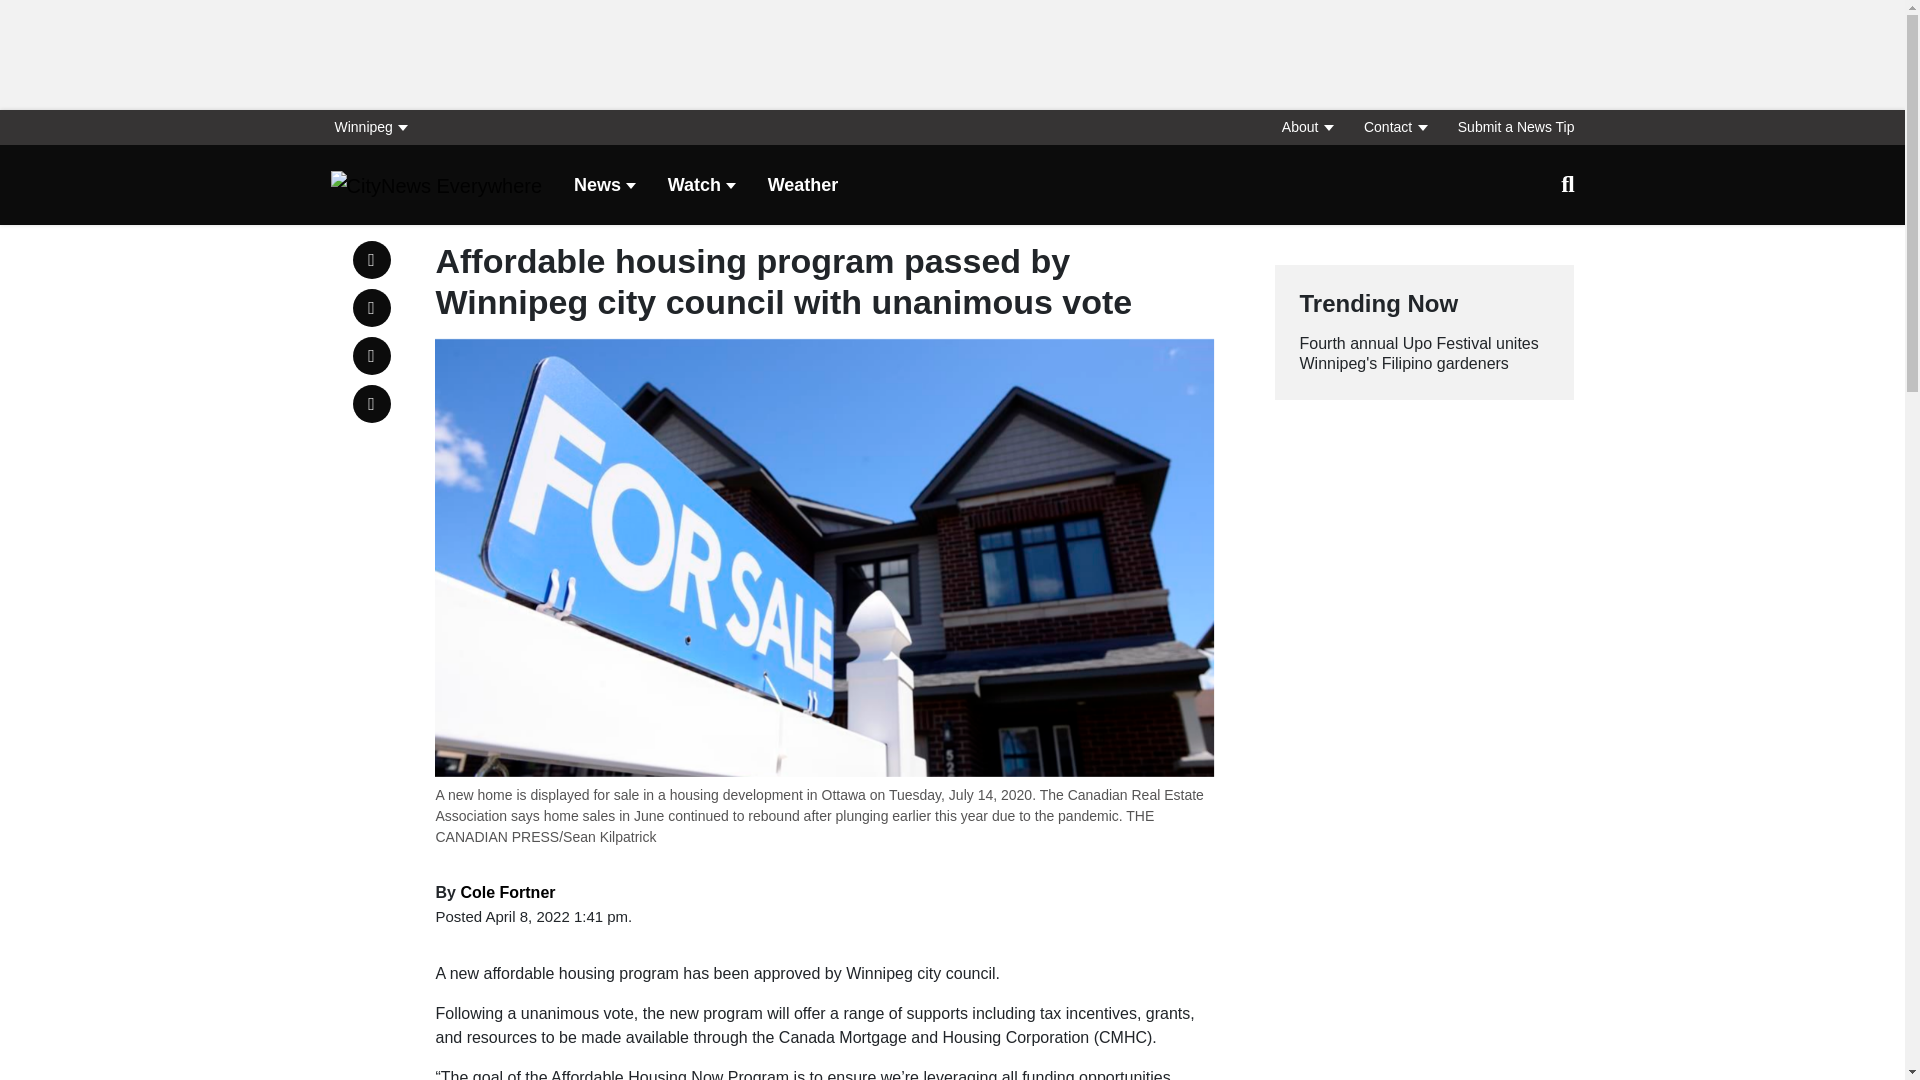 This screenshot has width=1920, height=1080. What do you see at coordinates (1306, 127) in the screenshot?
I see `About` at bounding box center [1306, 127].